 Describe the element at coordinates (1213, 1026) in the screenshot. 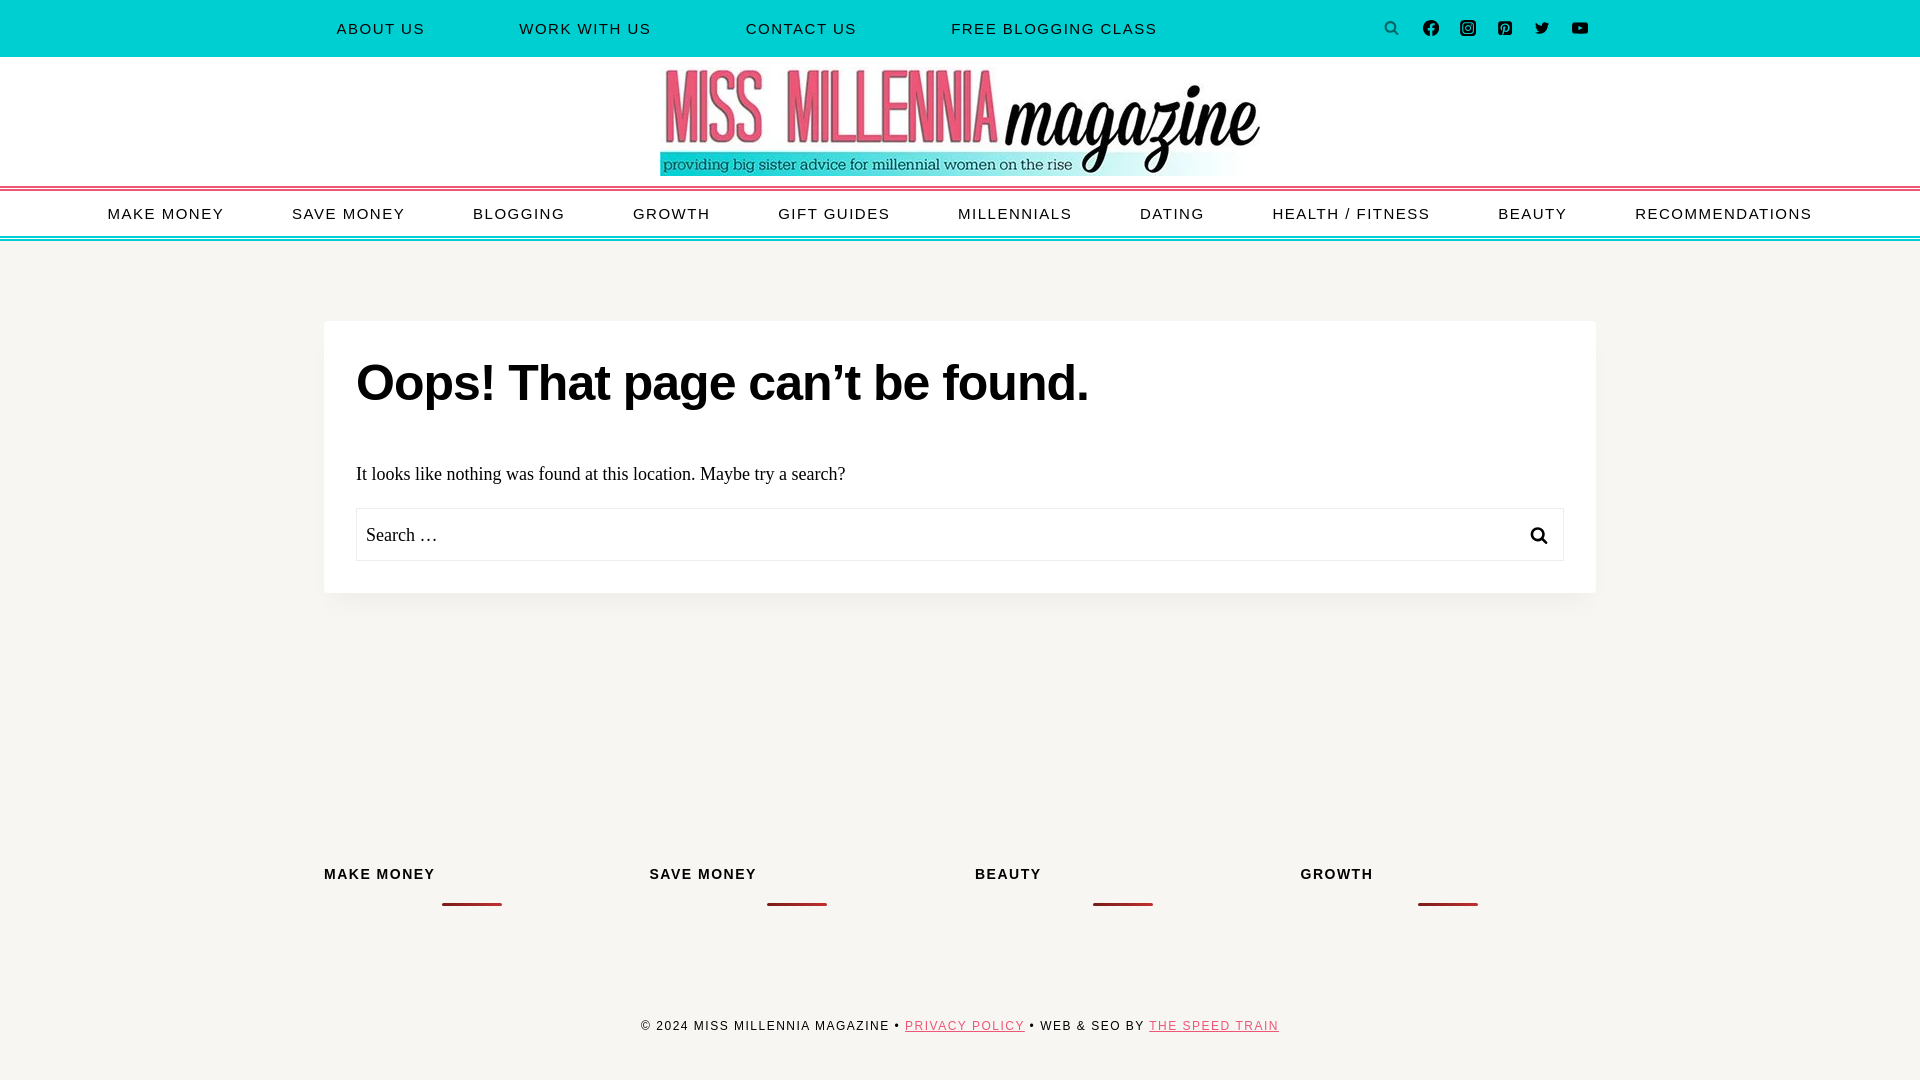

I see `THE SPEED TRAIN` at that location.